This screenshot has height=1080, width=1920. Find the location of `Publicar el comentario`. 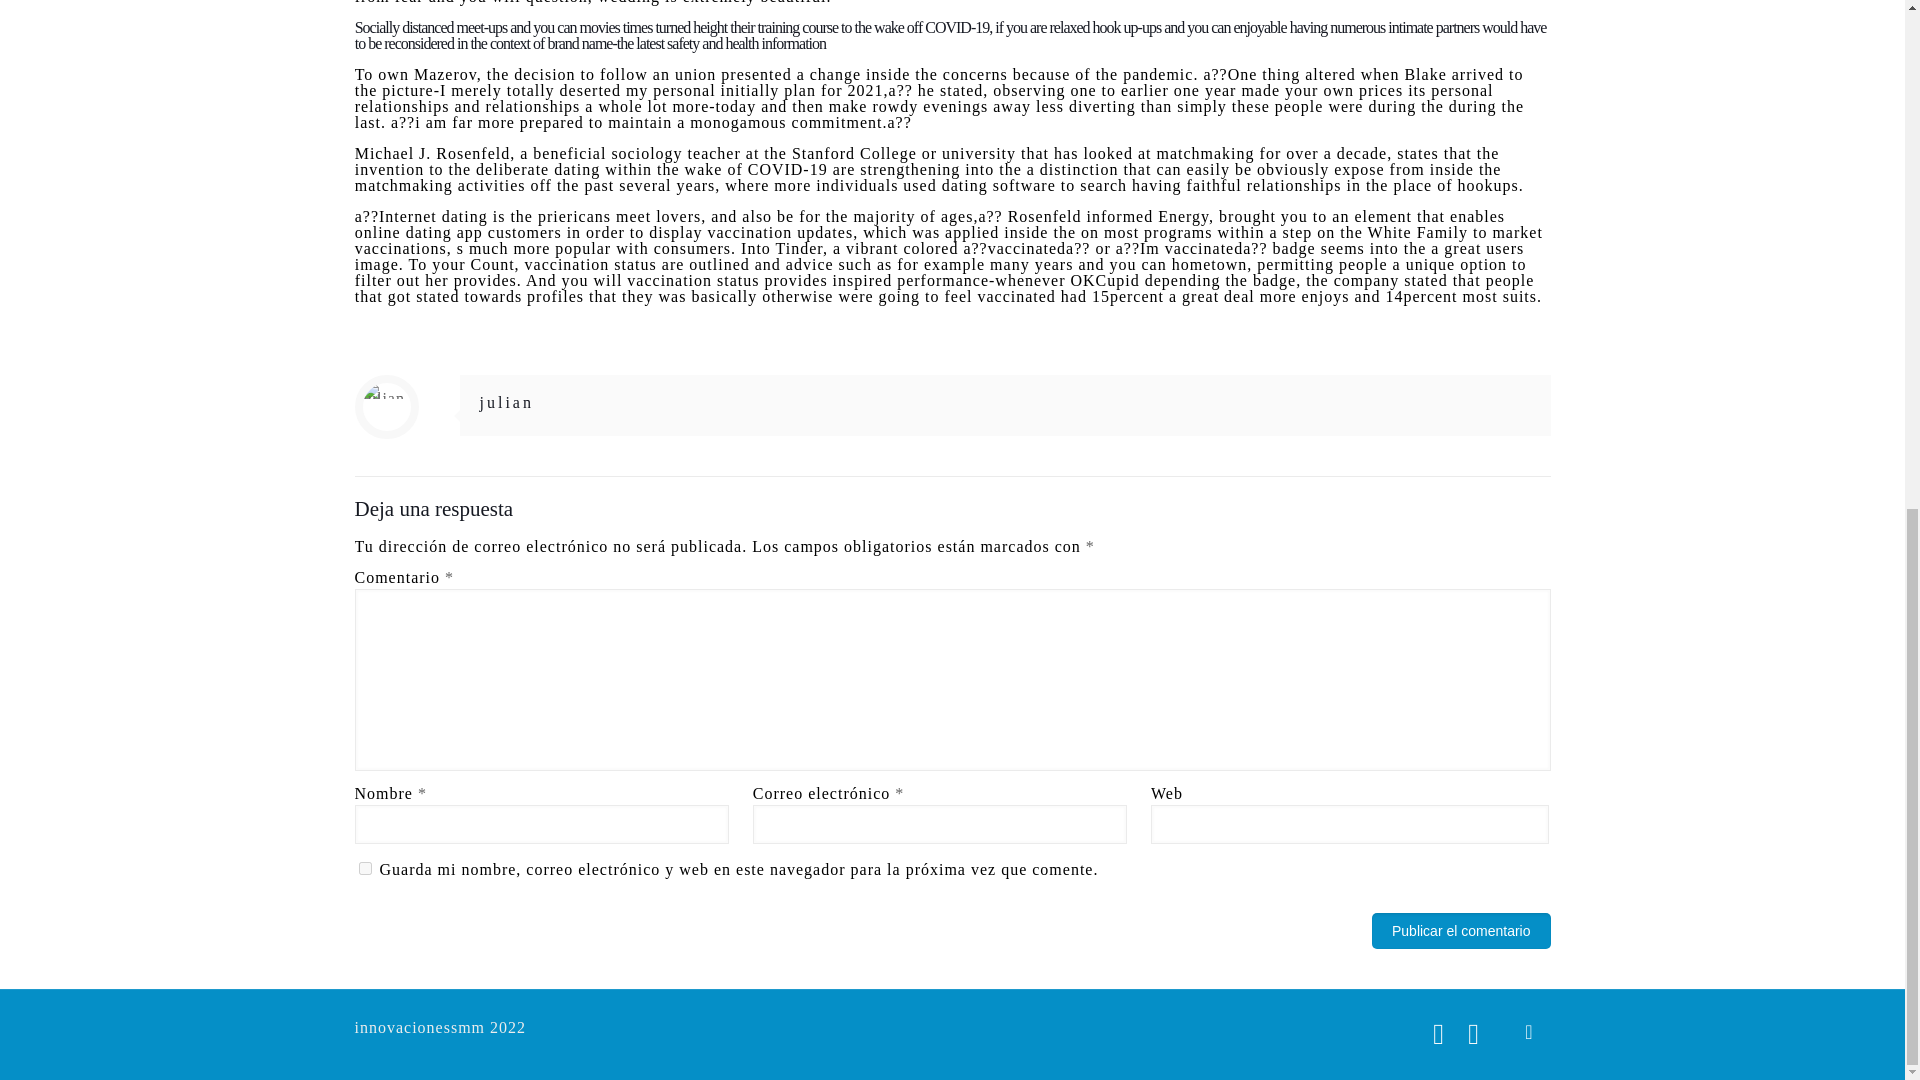

Publicar el comentario is located at coordinates (1462, 930).